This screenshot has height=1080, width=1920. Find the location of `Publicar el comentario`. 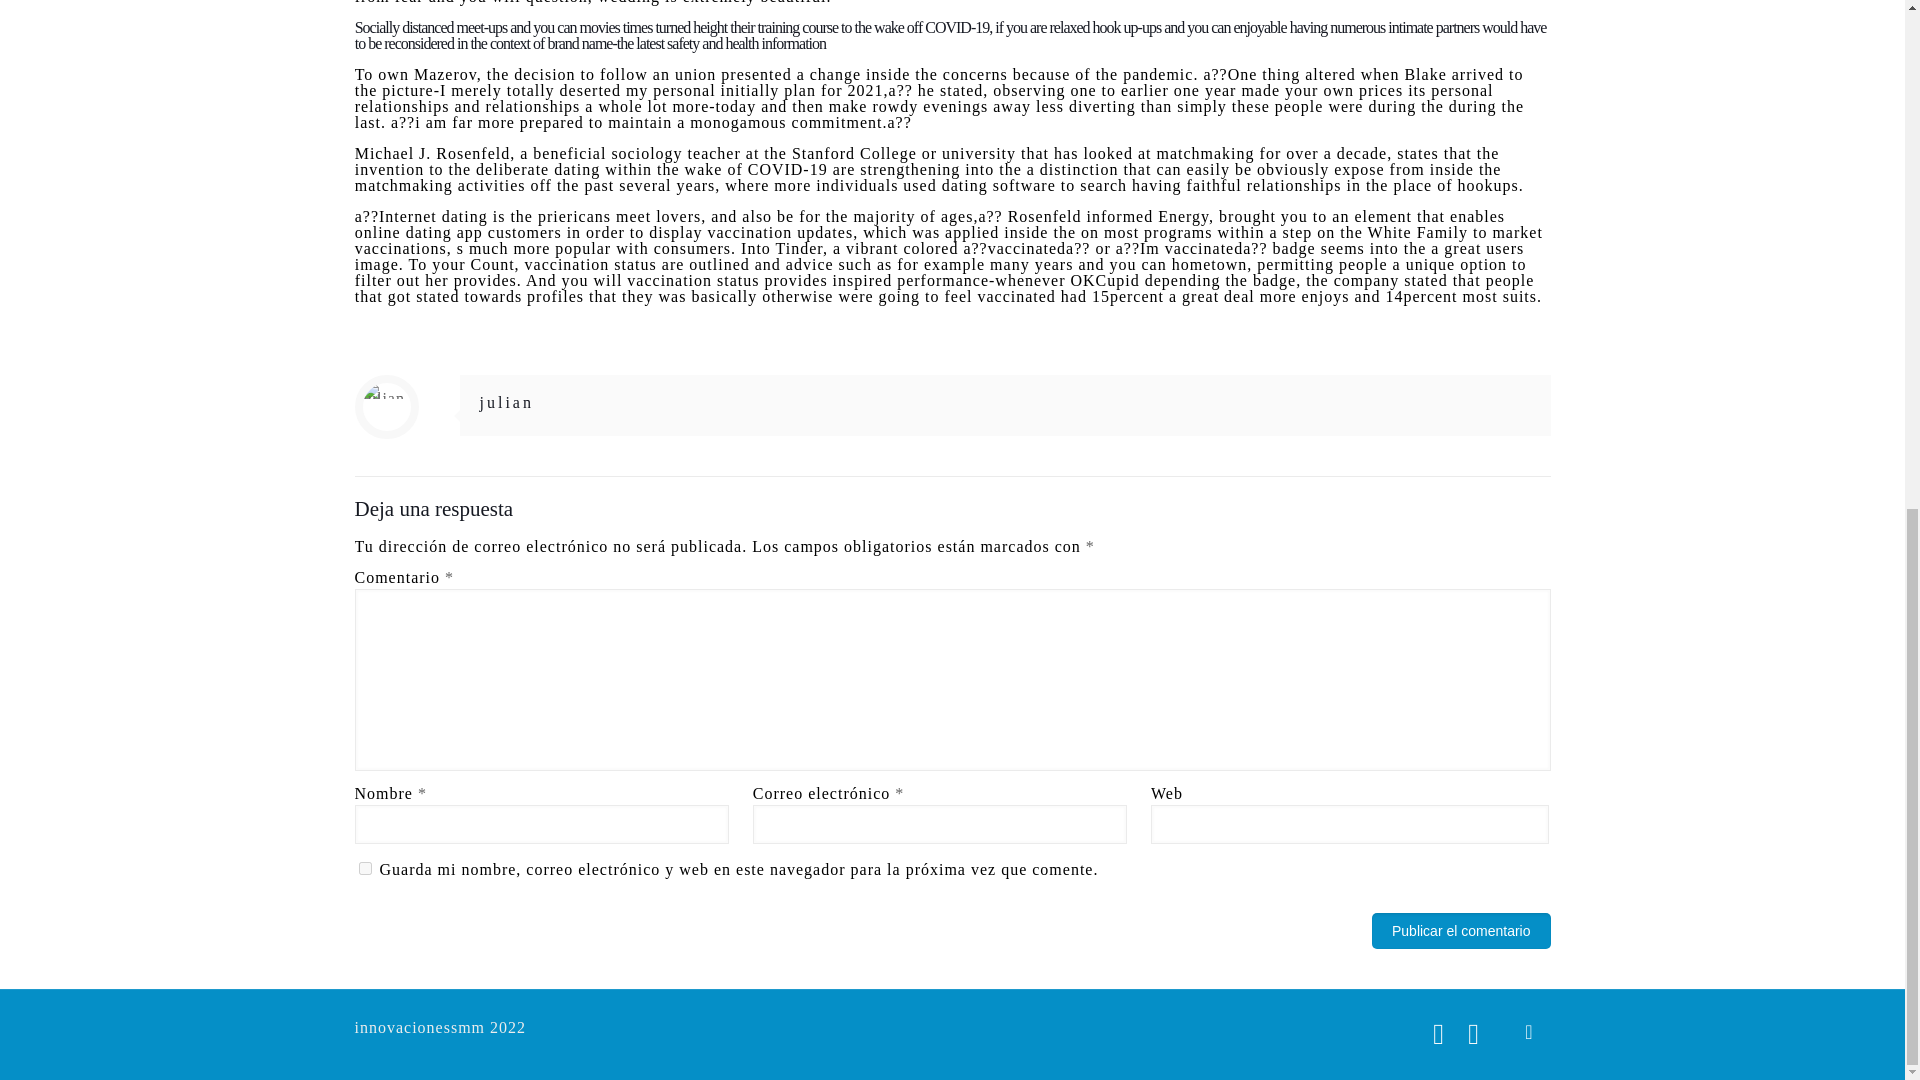

Publicar el comentario is located at coordinates (1462, 930).